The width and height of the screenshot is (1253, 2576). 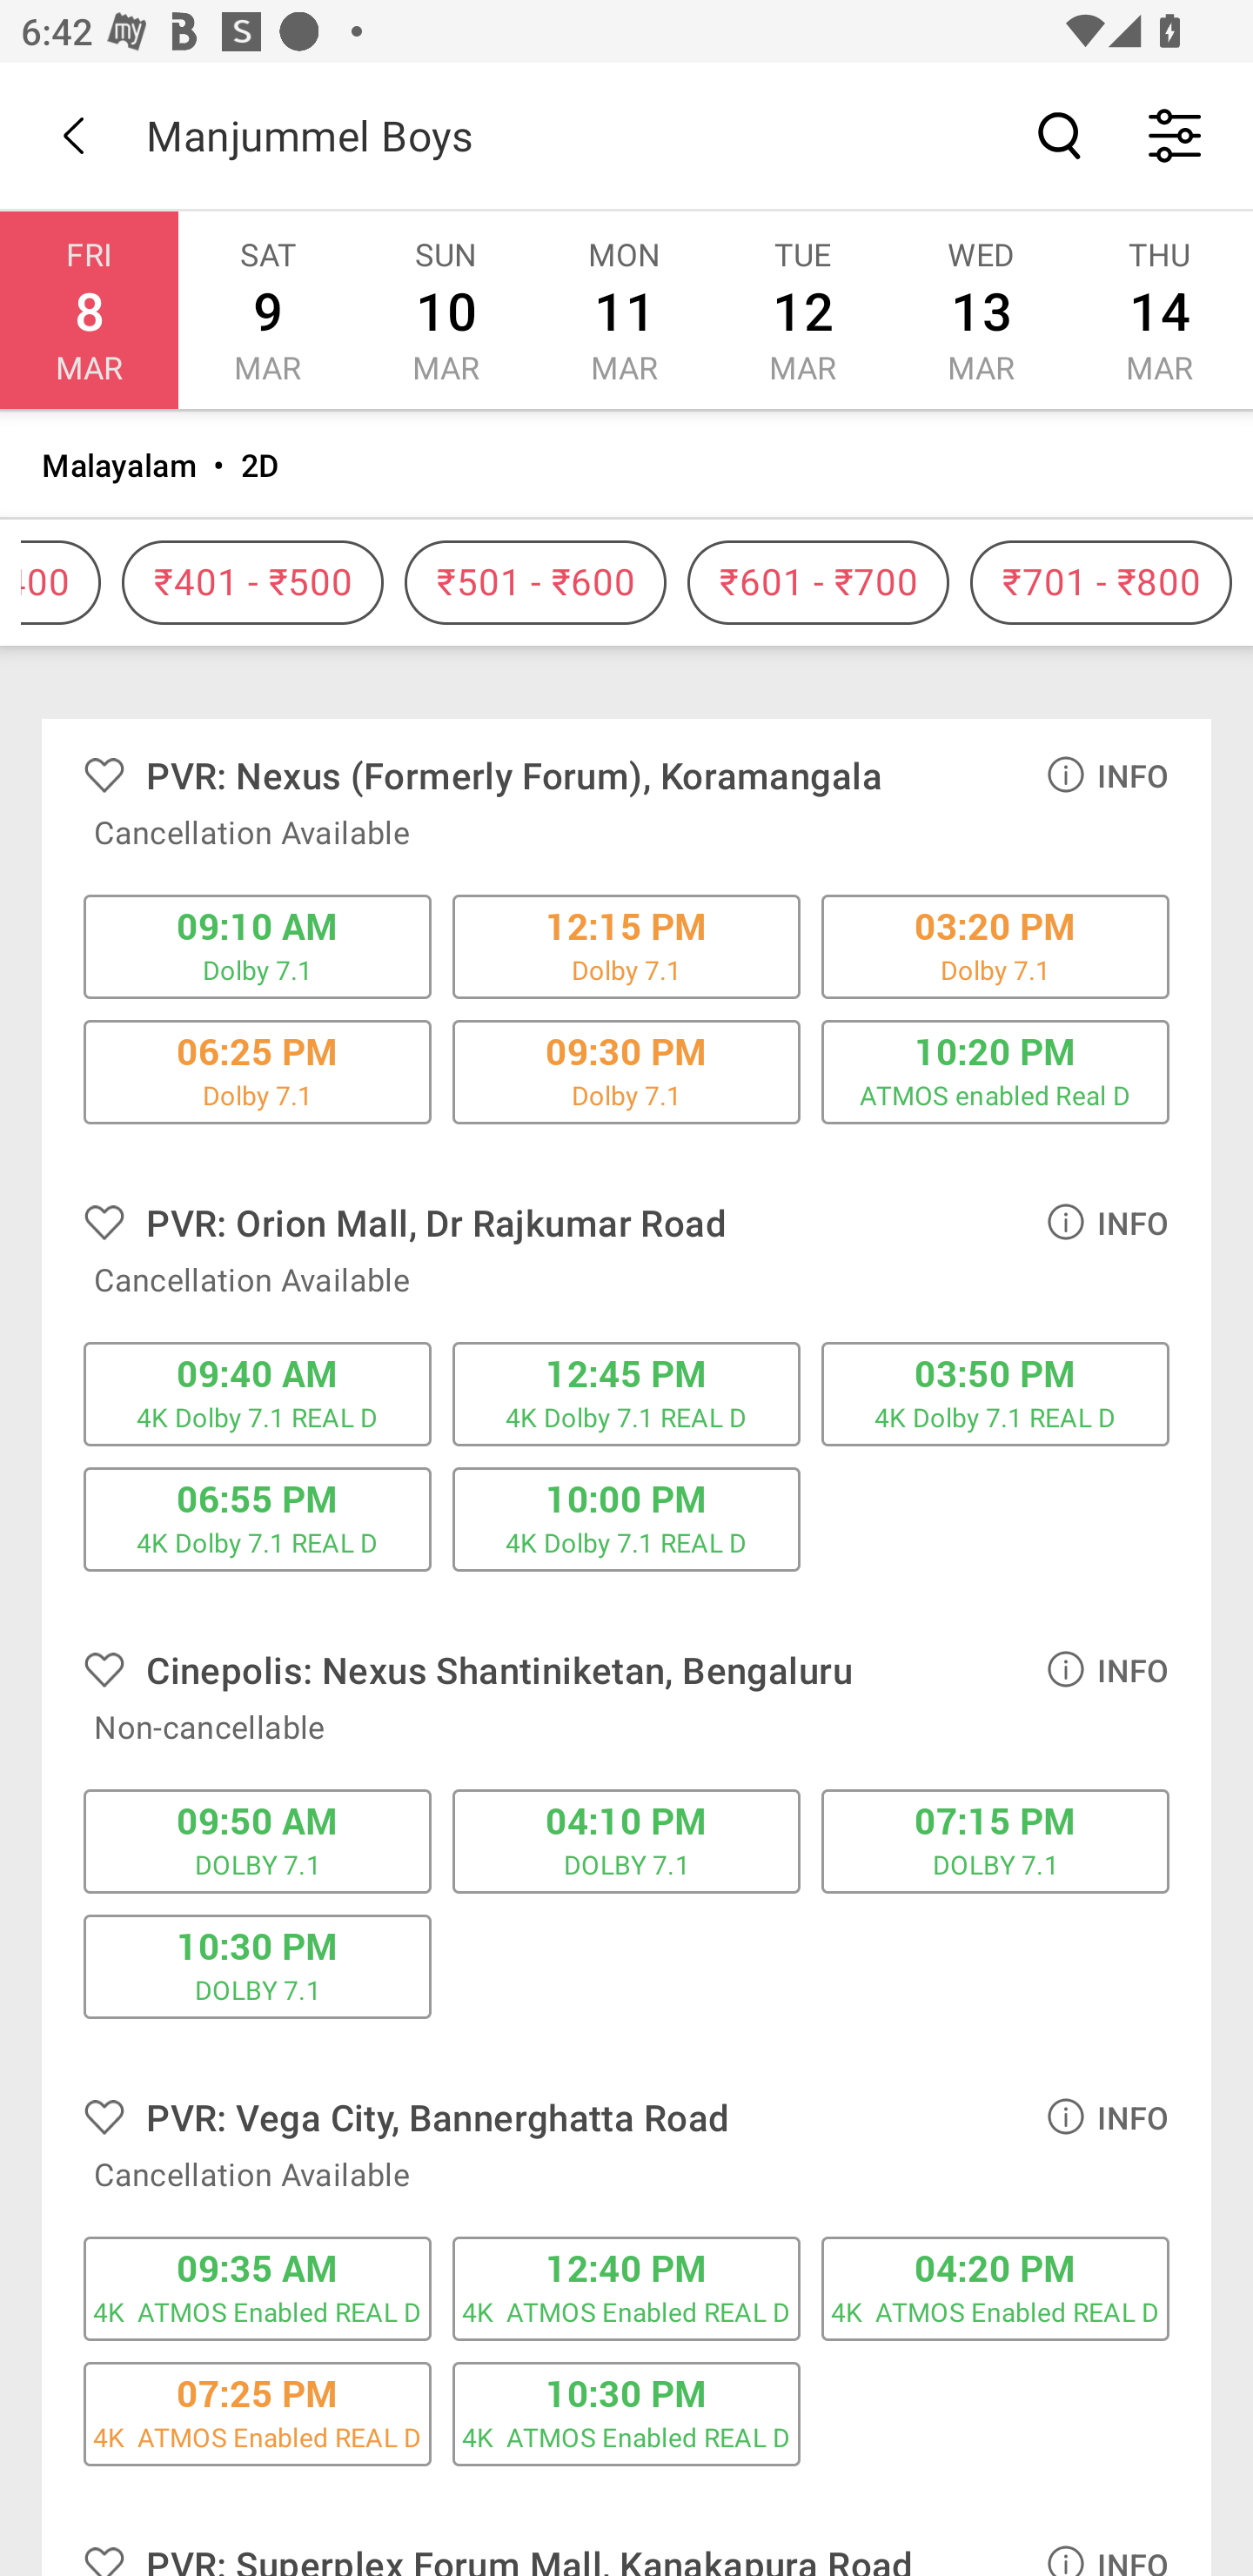 I want to click on INFO, so click(x=1107, y=1220).